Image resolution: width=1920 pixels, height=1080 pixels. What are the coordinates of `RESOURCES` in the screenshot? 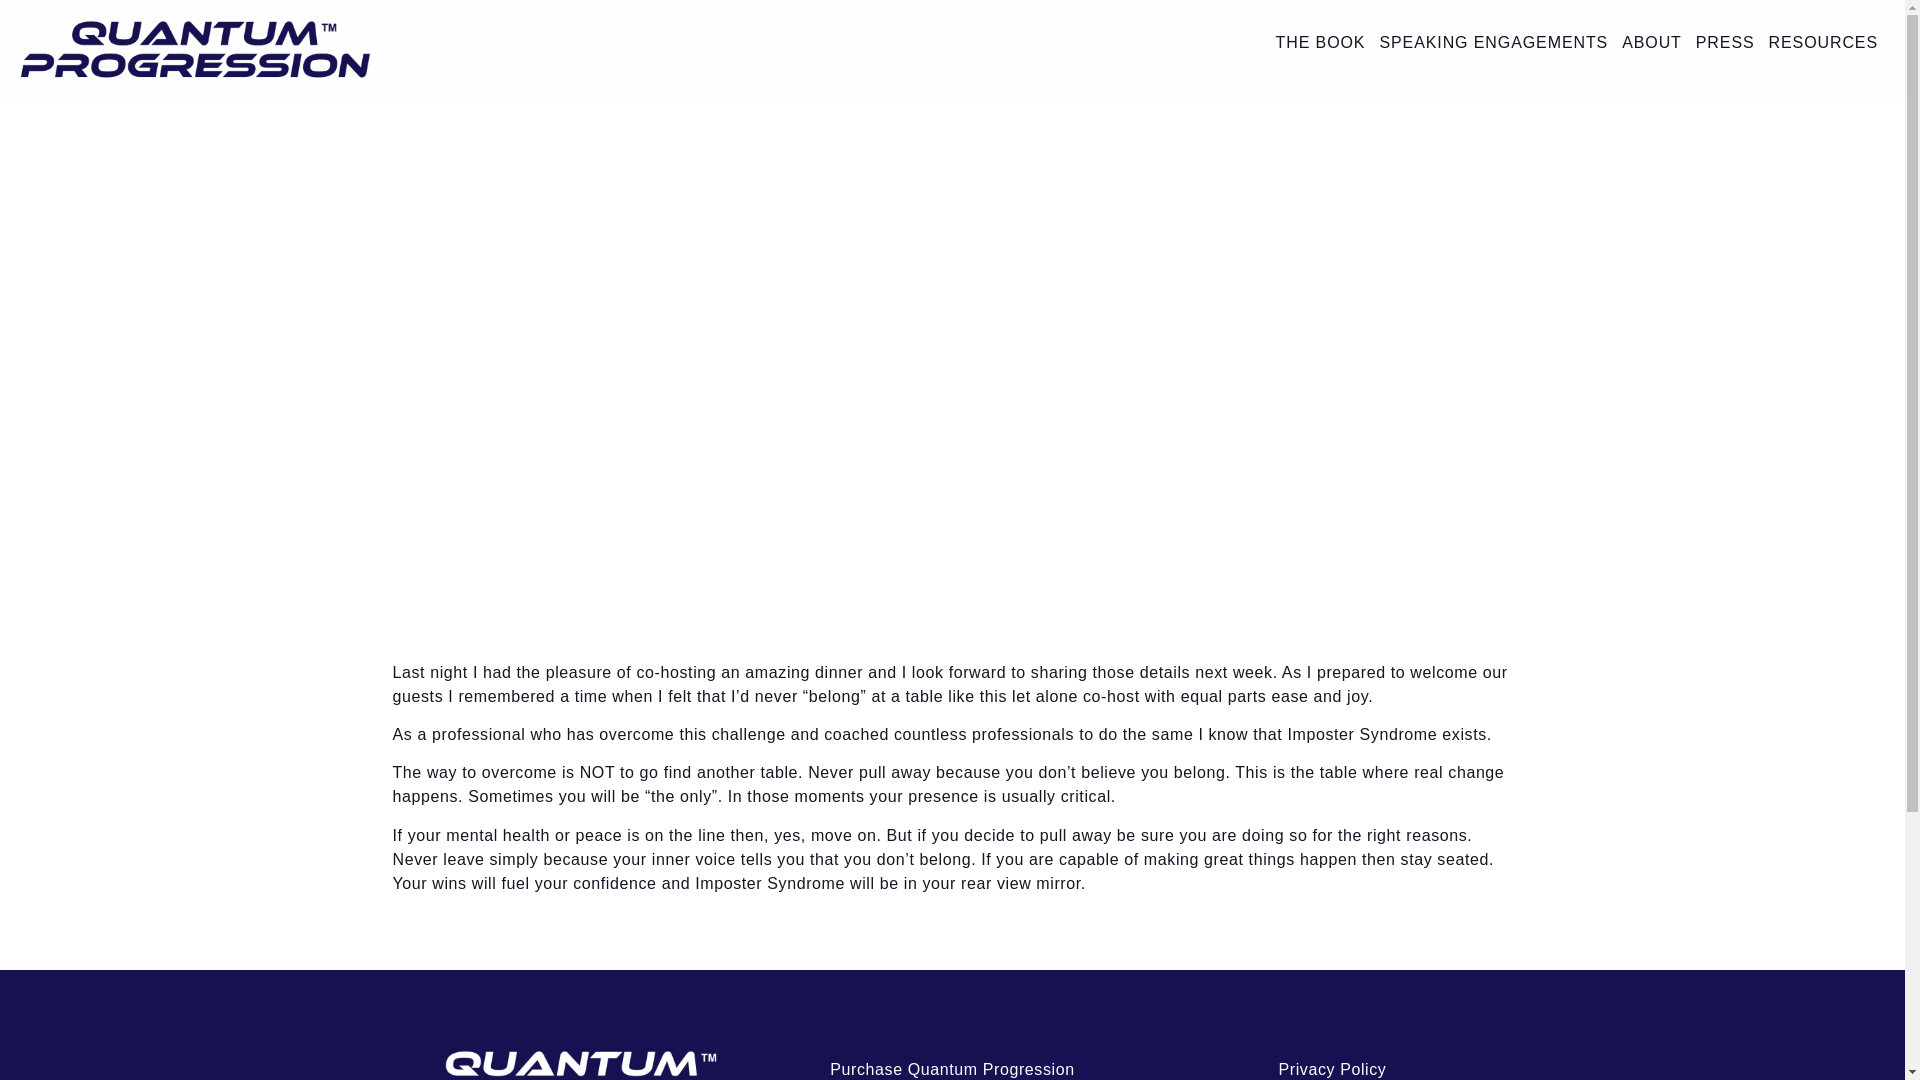 It's located at (1824, 42).